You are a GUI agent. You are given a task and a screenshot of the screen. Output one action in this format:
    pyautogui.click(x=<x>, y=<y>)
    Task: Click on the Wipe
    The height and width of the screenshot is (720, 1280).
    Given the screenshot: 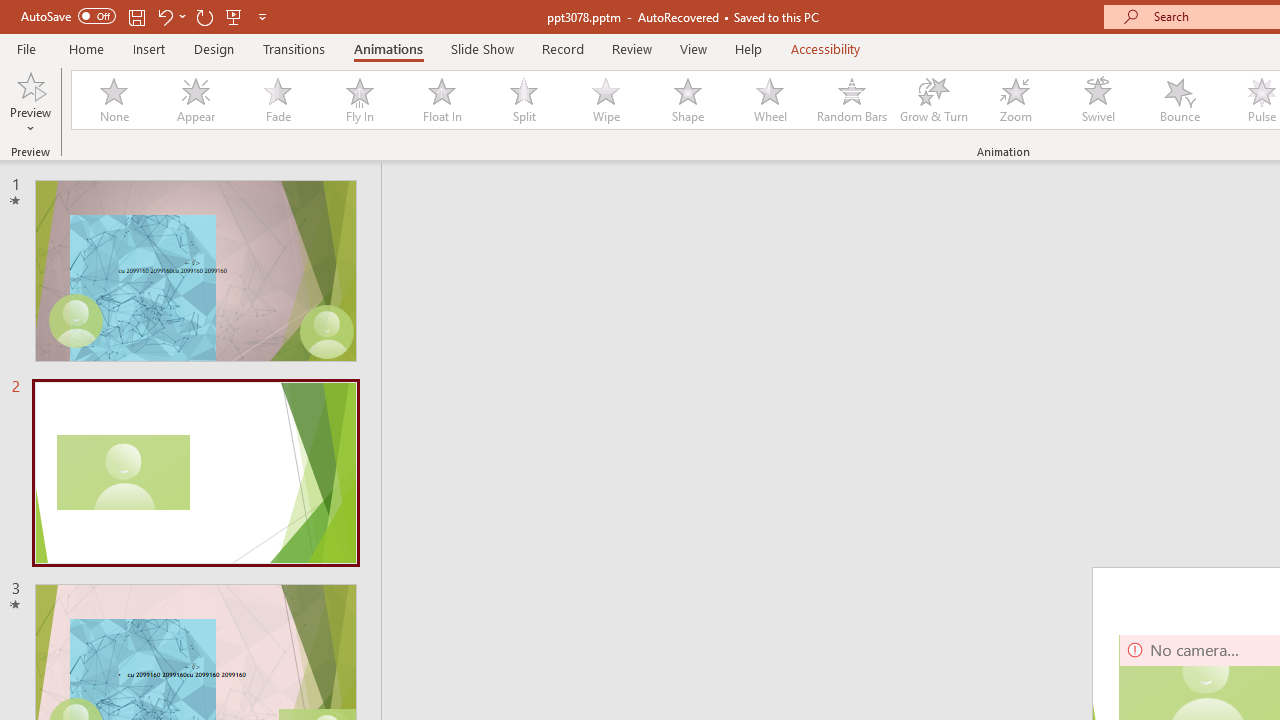 What is the action you would take?
    pyautogui.click(x=605, y=100)
    